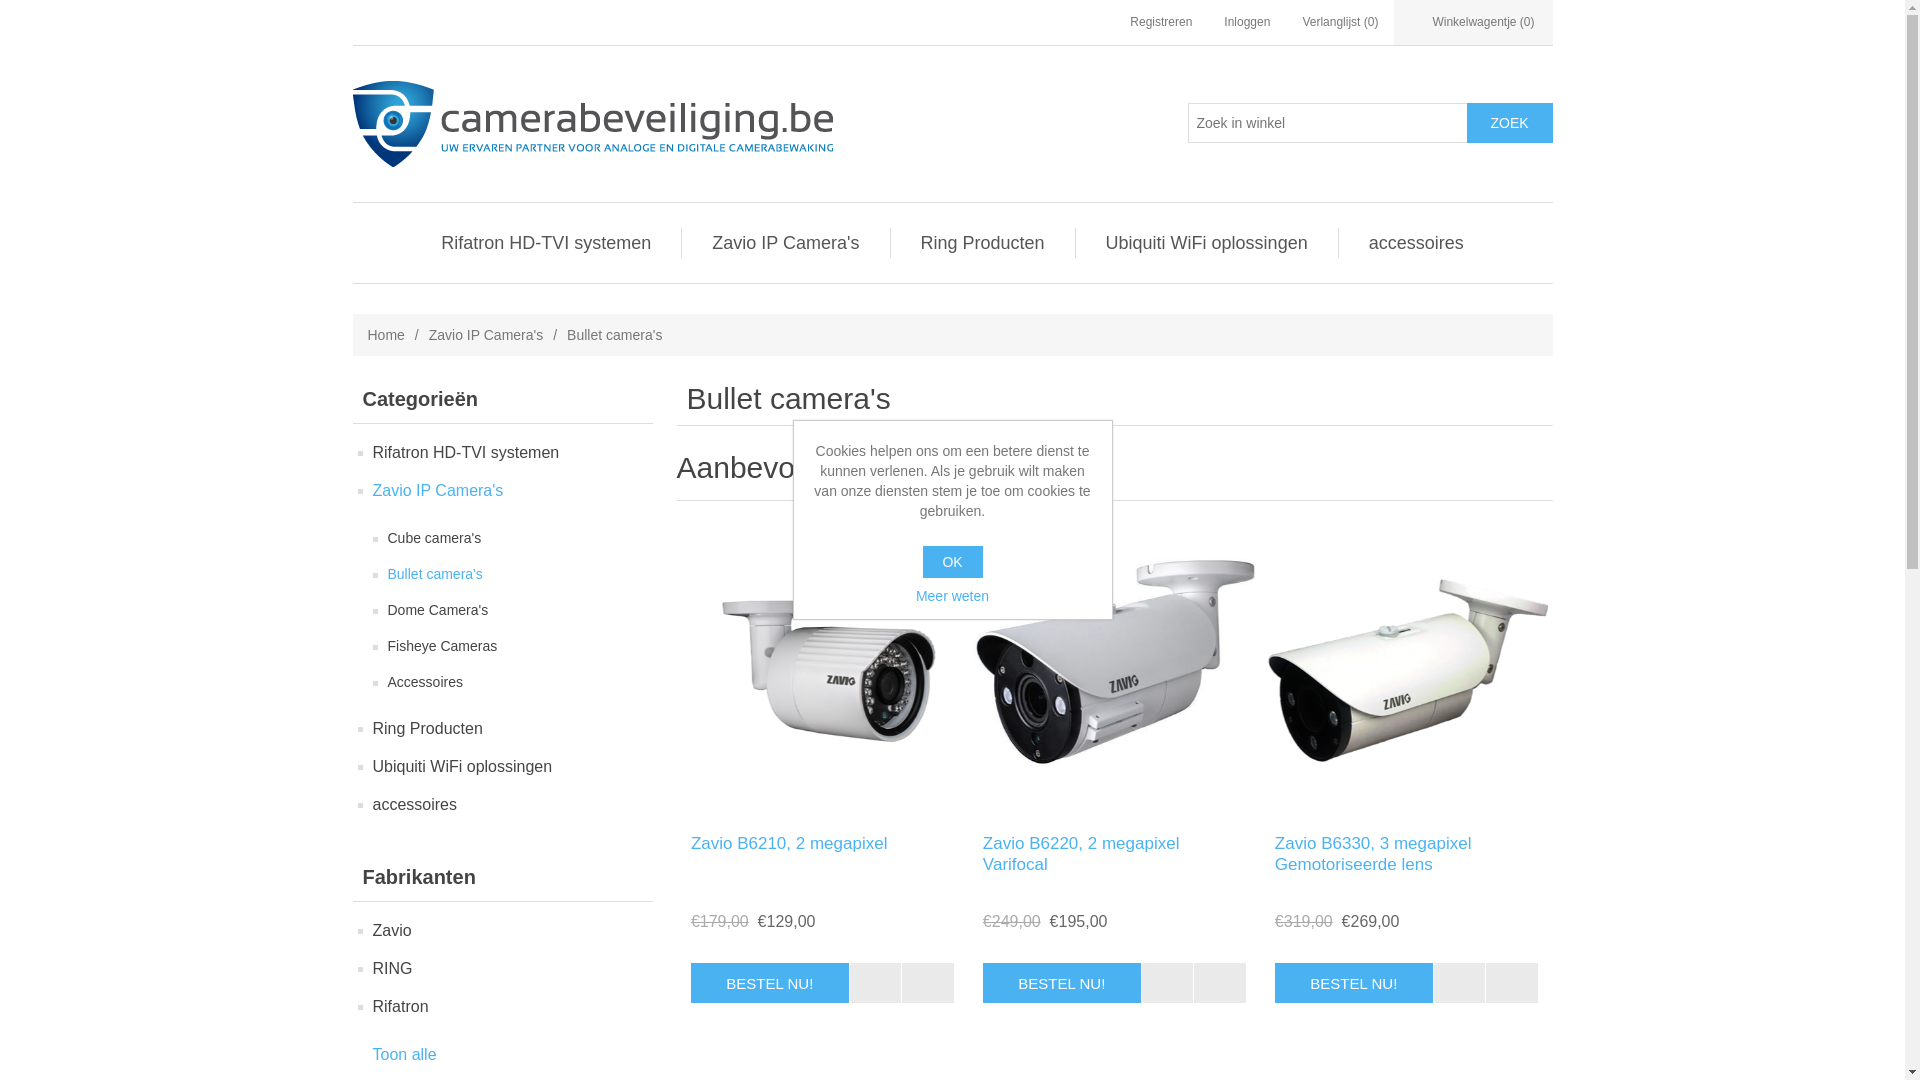  What do you see at coordinates (1354, 983) in the screenshot?
I see `Bestel nu!` at bounding box center [1354, 983].